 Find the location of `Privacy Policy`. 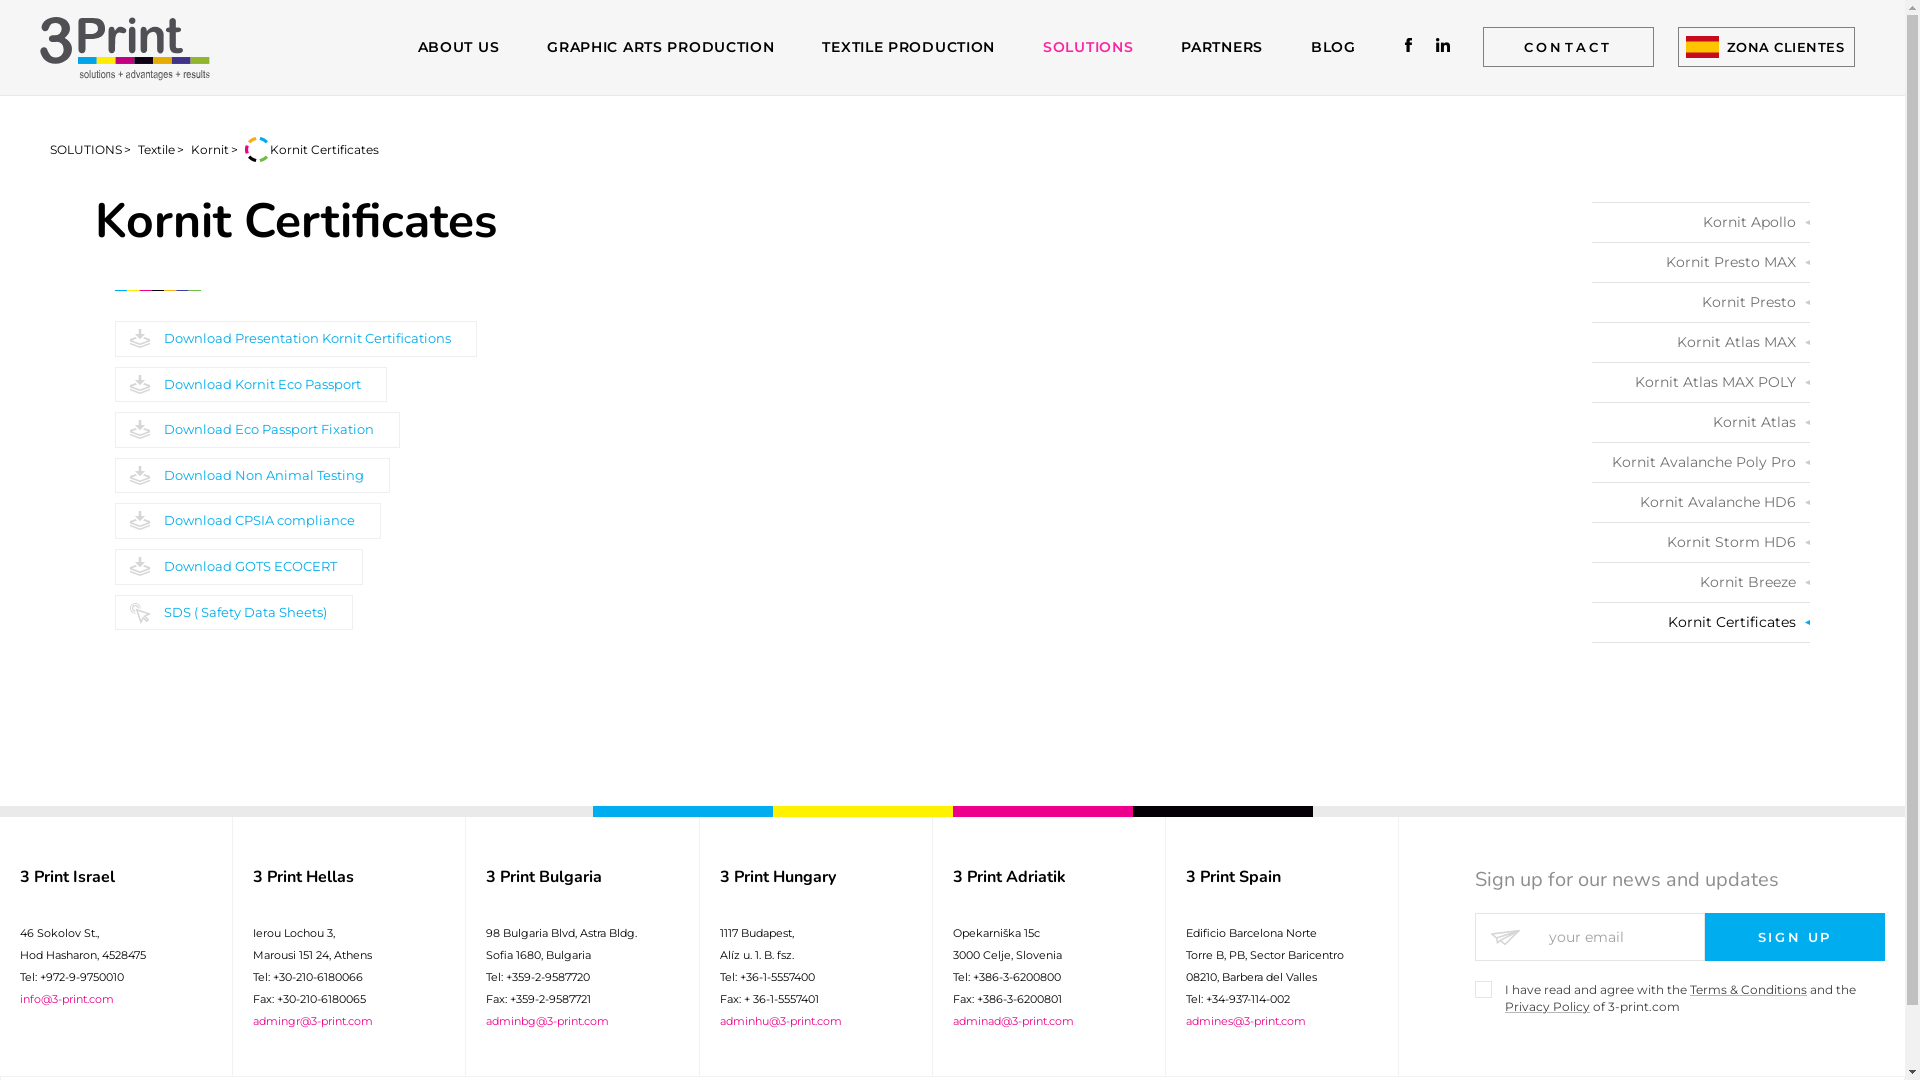

Privacy Policy is located at coordinates (1548, 1006).